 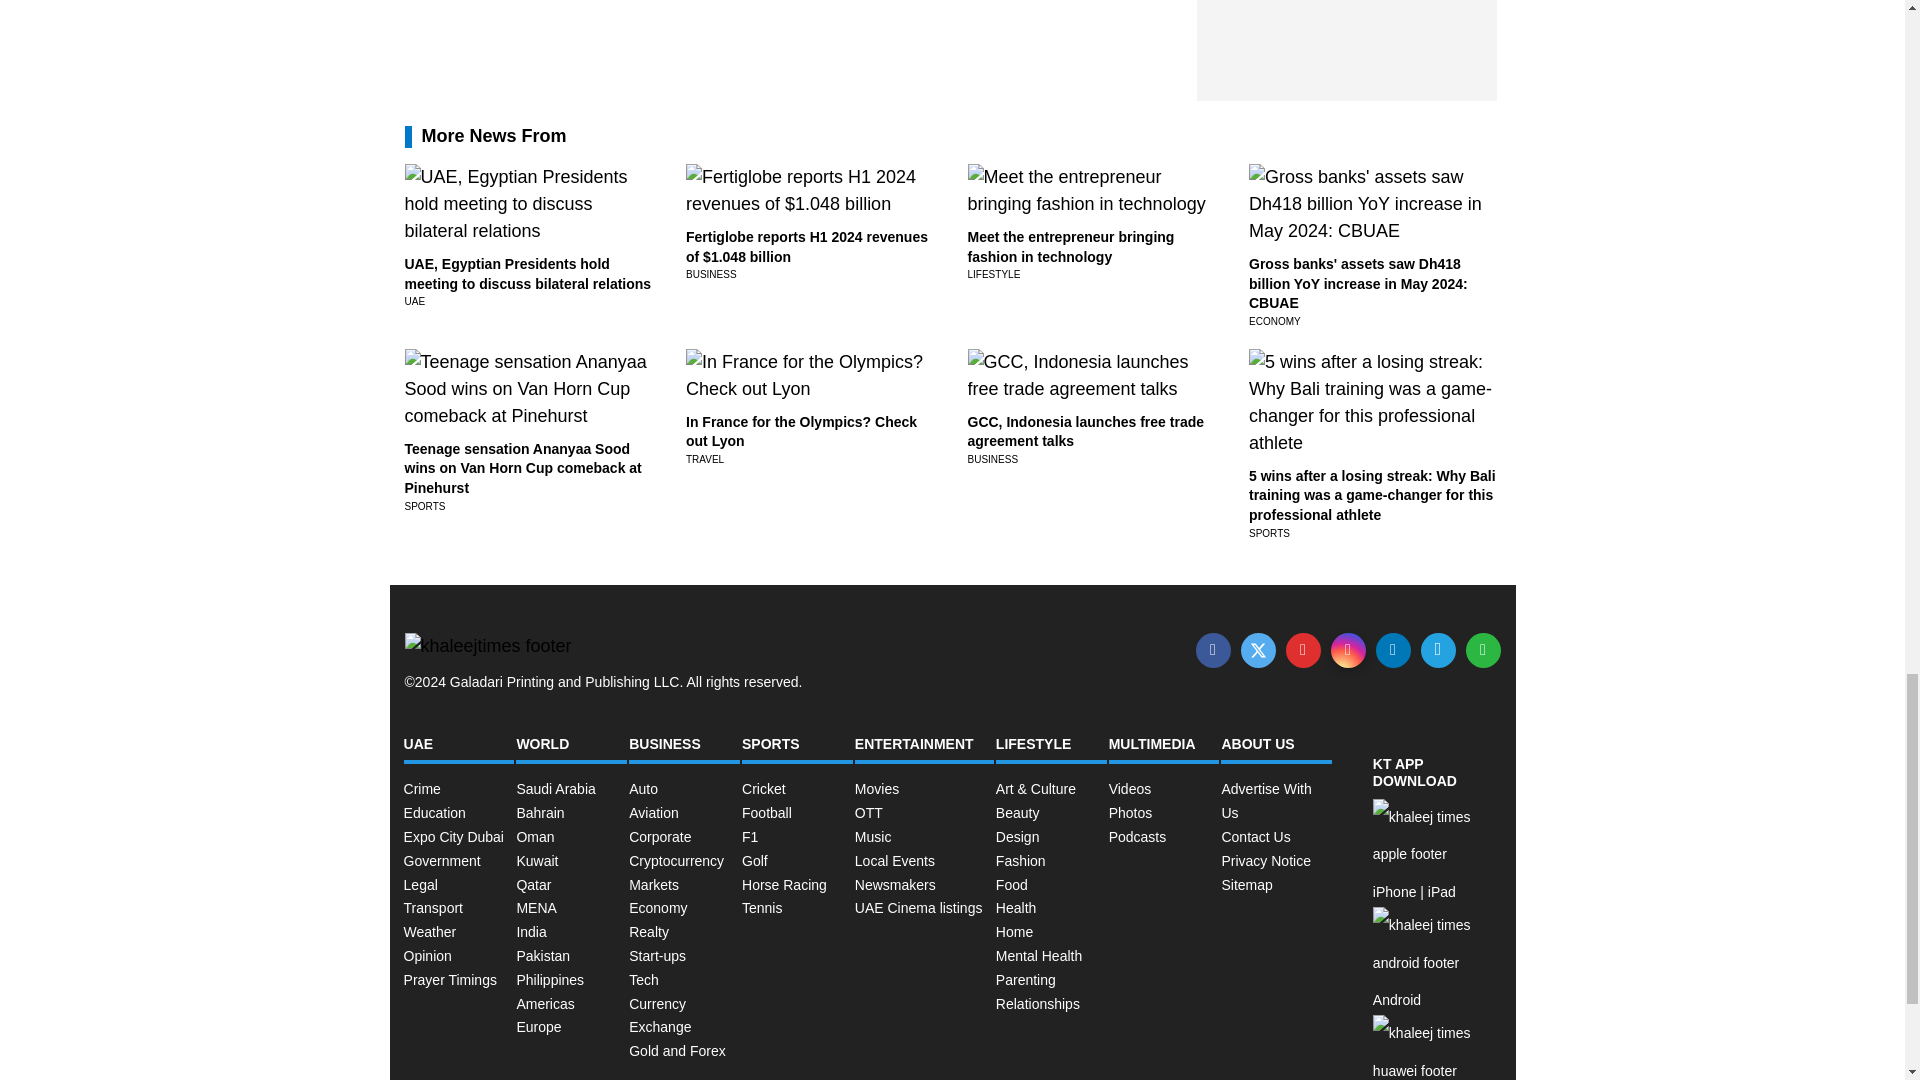 I want to click on Meet the entrepreneur bringing fashion in technology, so click(x=1071, y=246).